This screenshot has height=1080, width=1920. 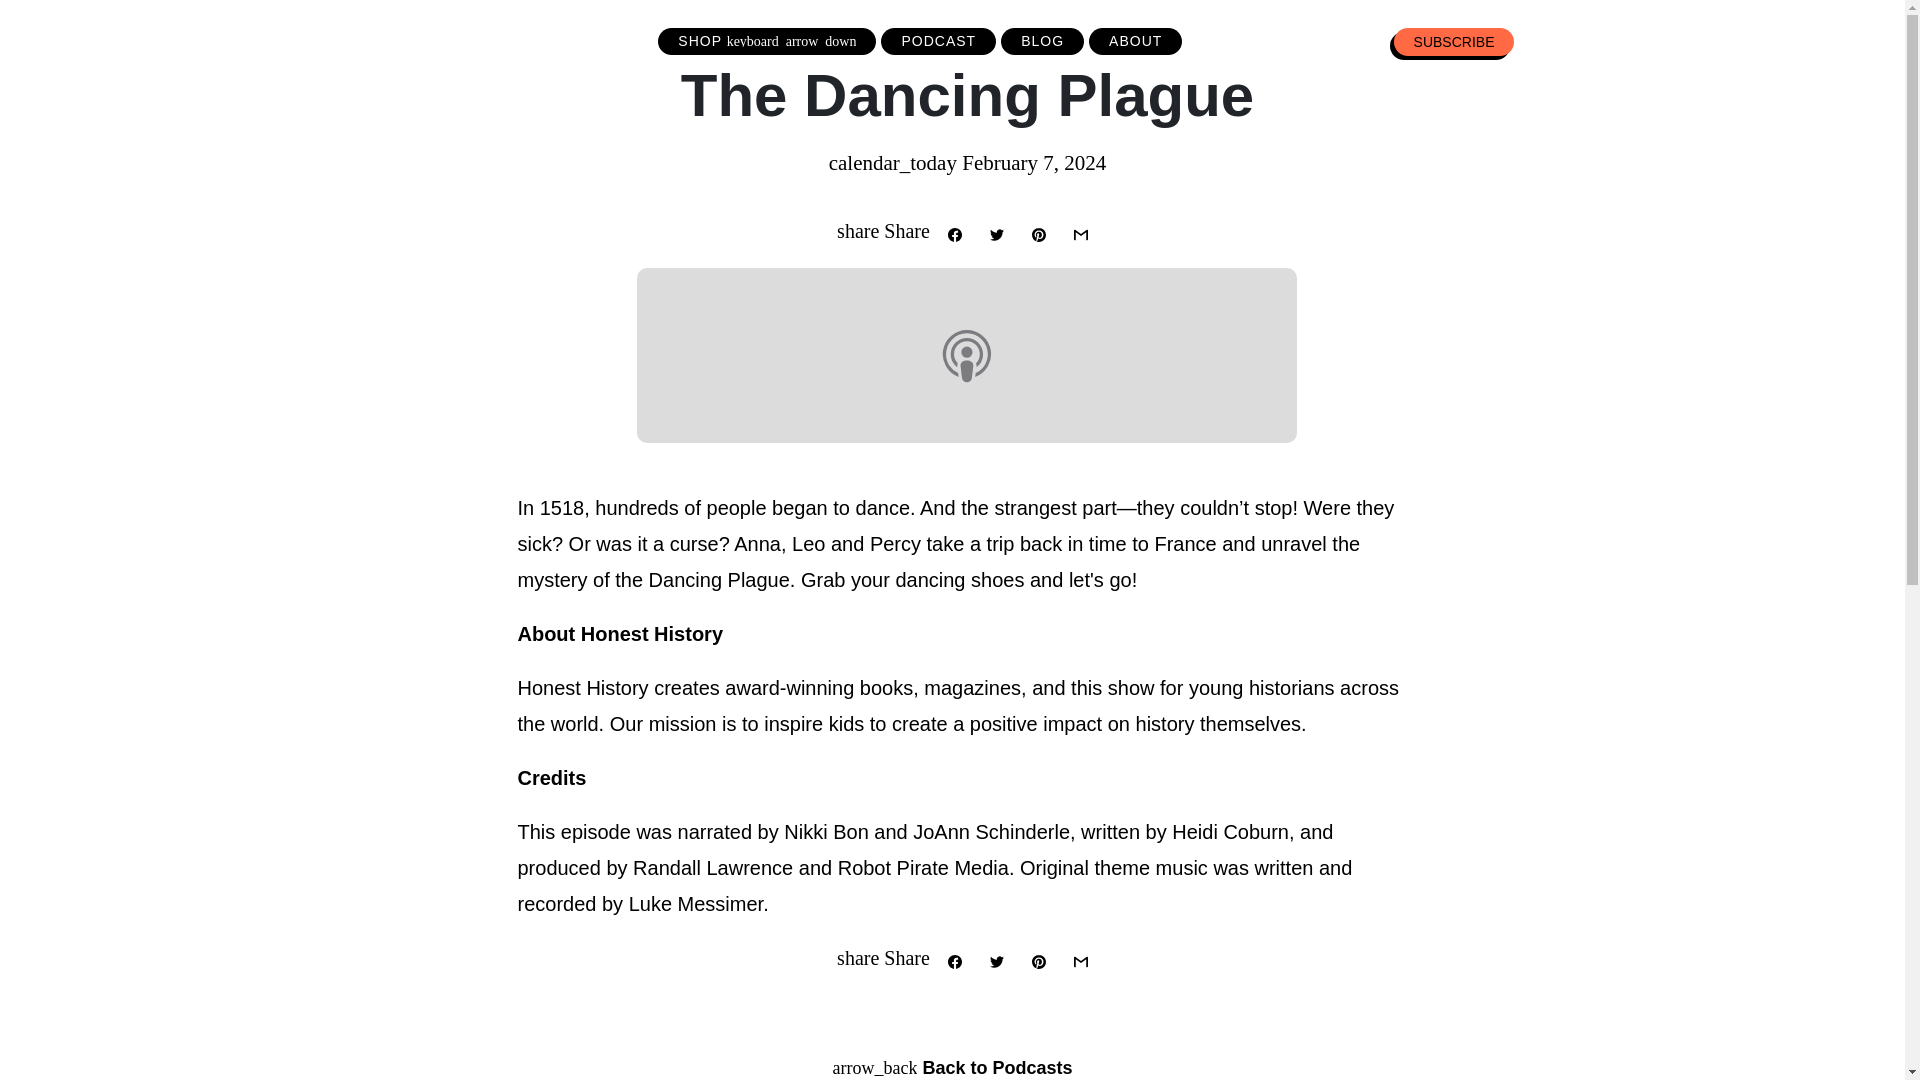 I want to click on Tweet on Twitter, so click(x=997, y=233).